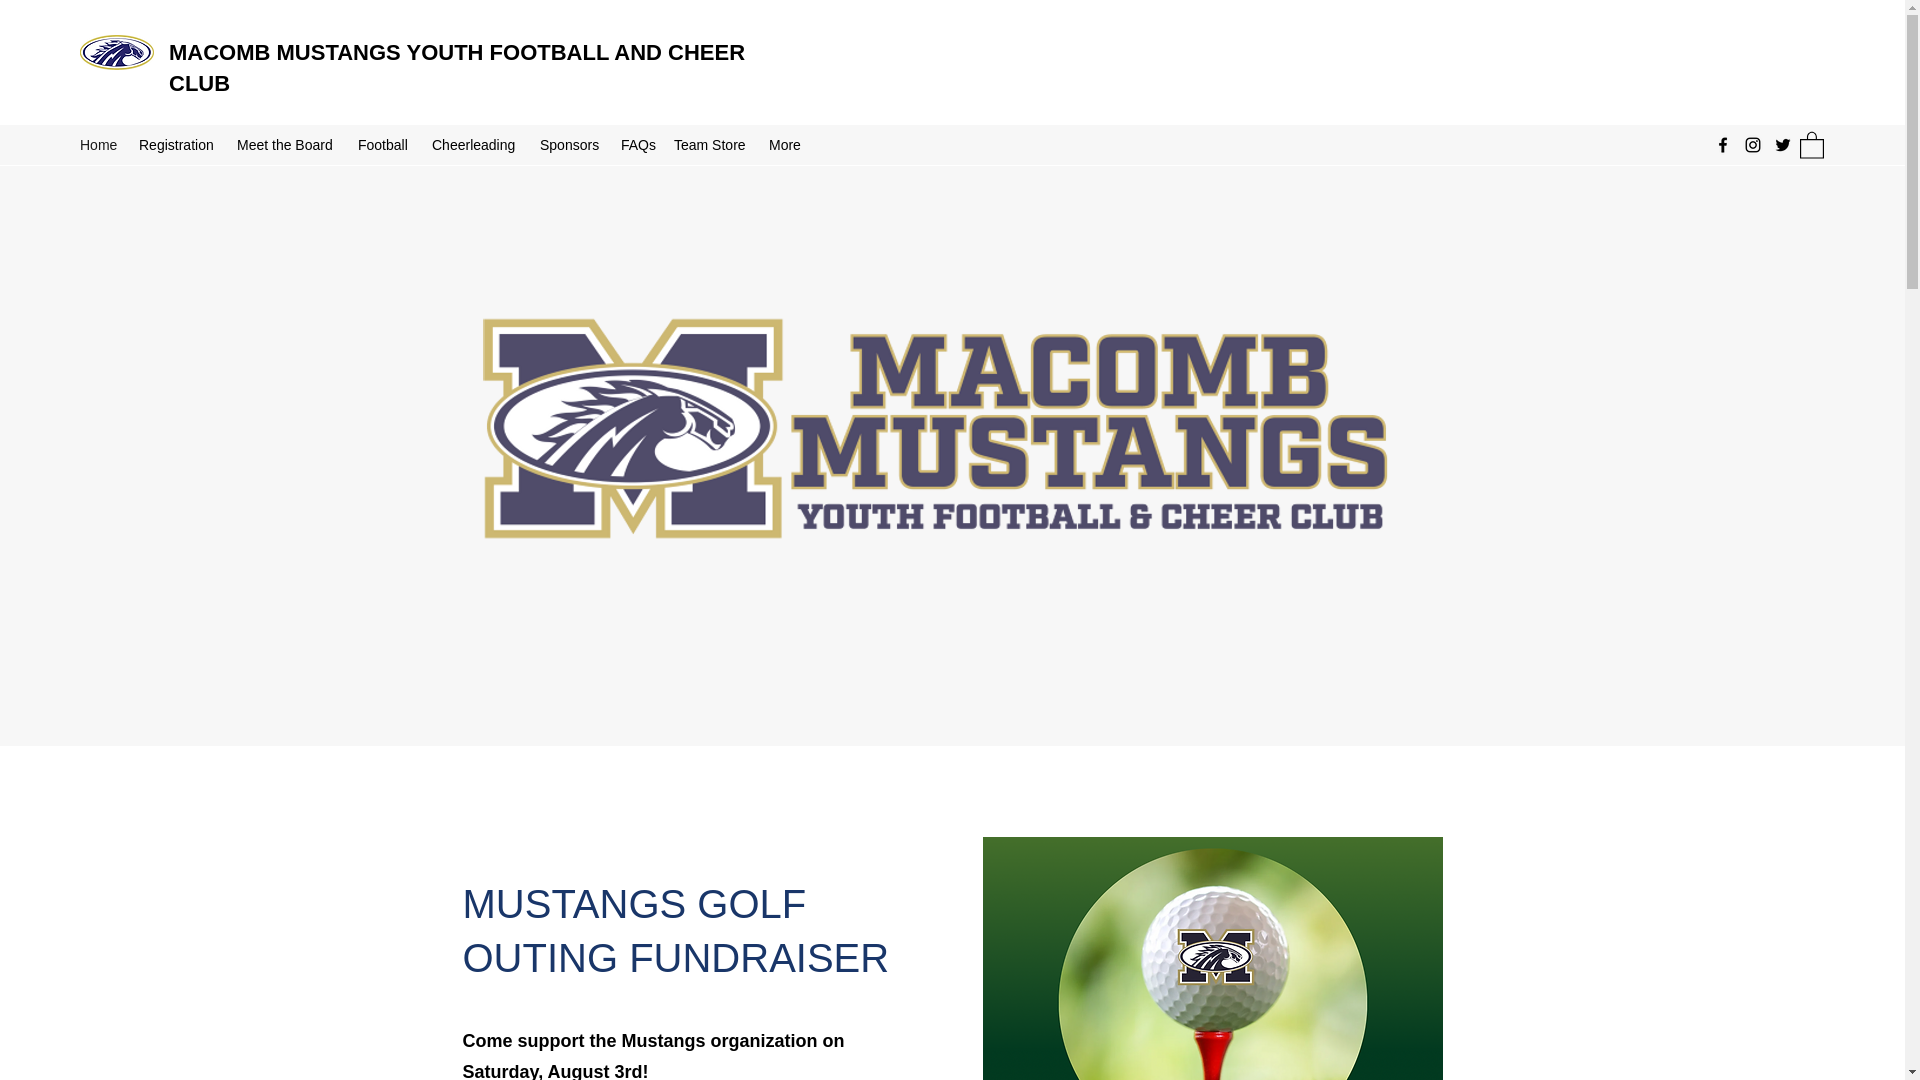  Describe the element at coordinates (456, 68) in the screenshot. I see `MACOMB MUSTANGS YOUTH FOOTBALL AND CHEER CLUB` at that location.